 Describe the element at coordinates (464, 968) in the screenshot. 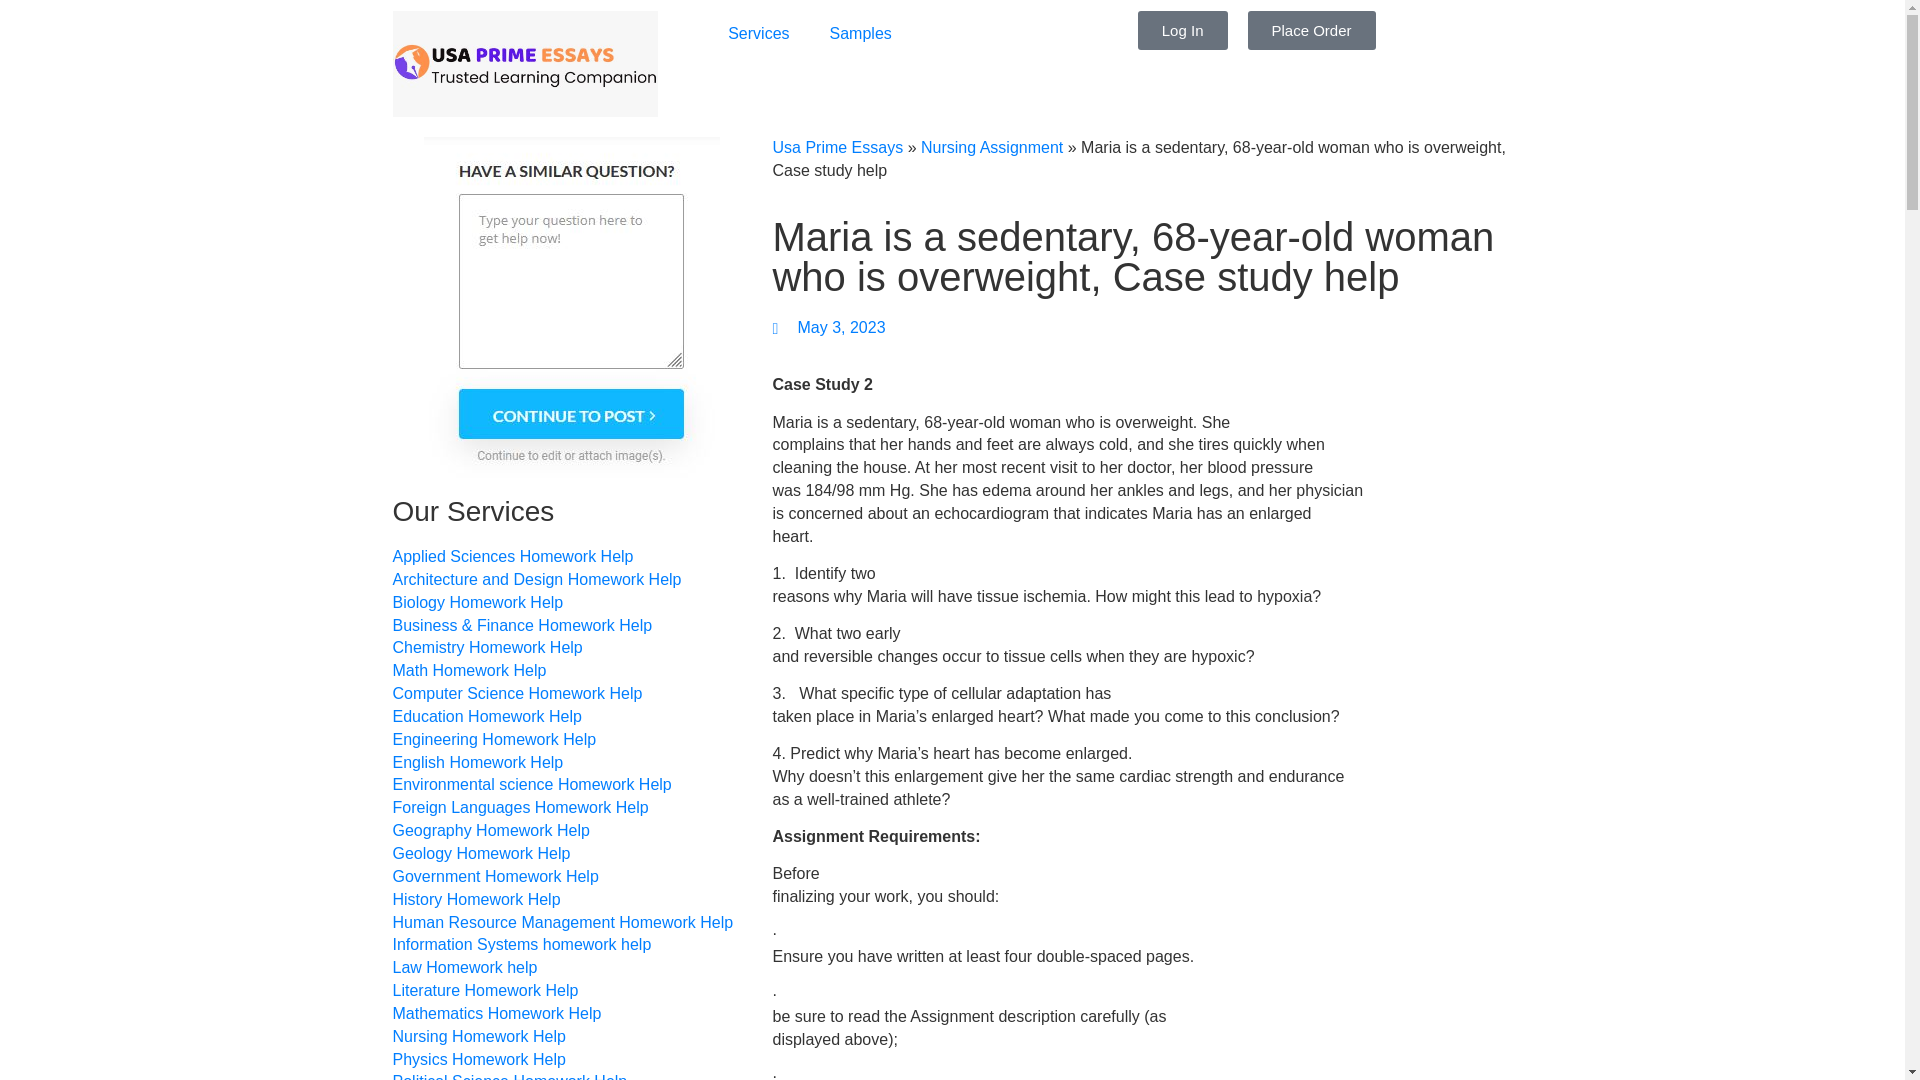

I see `Law Homework help` at that location.